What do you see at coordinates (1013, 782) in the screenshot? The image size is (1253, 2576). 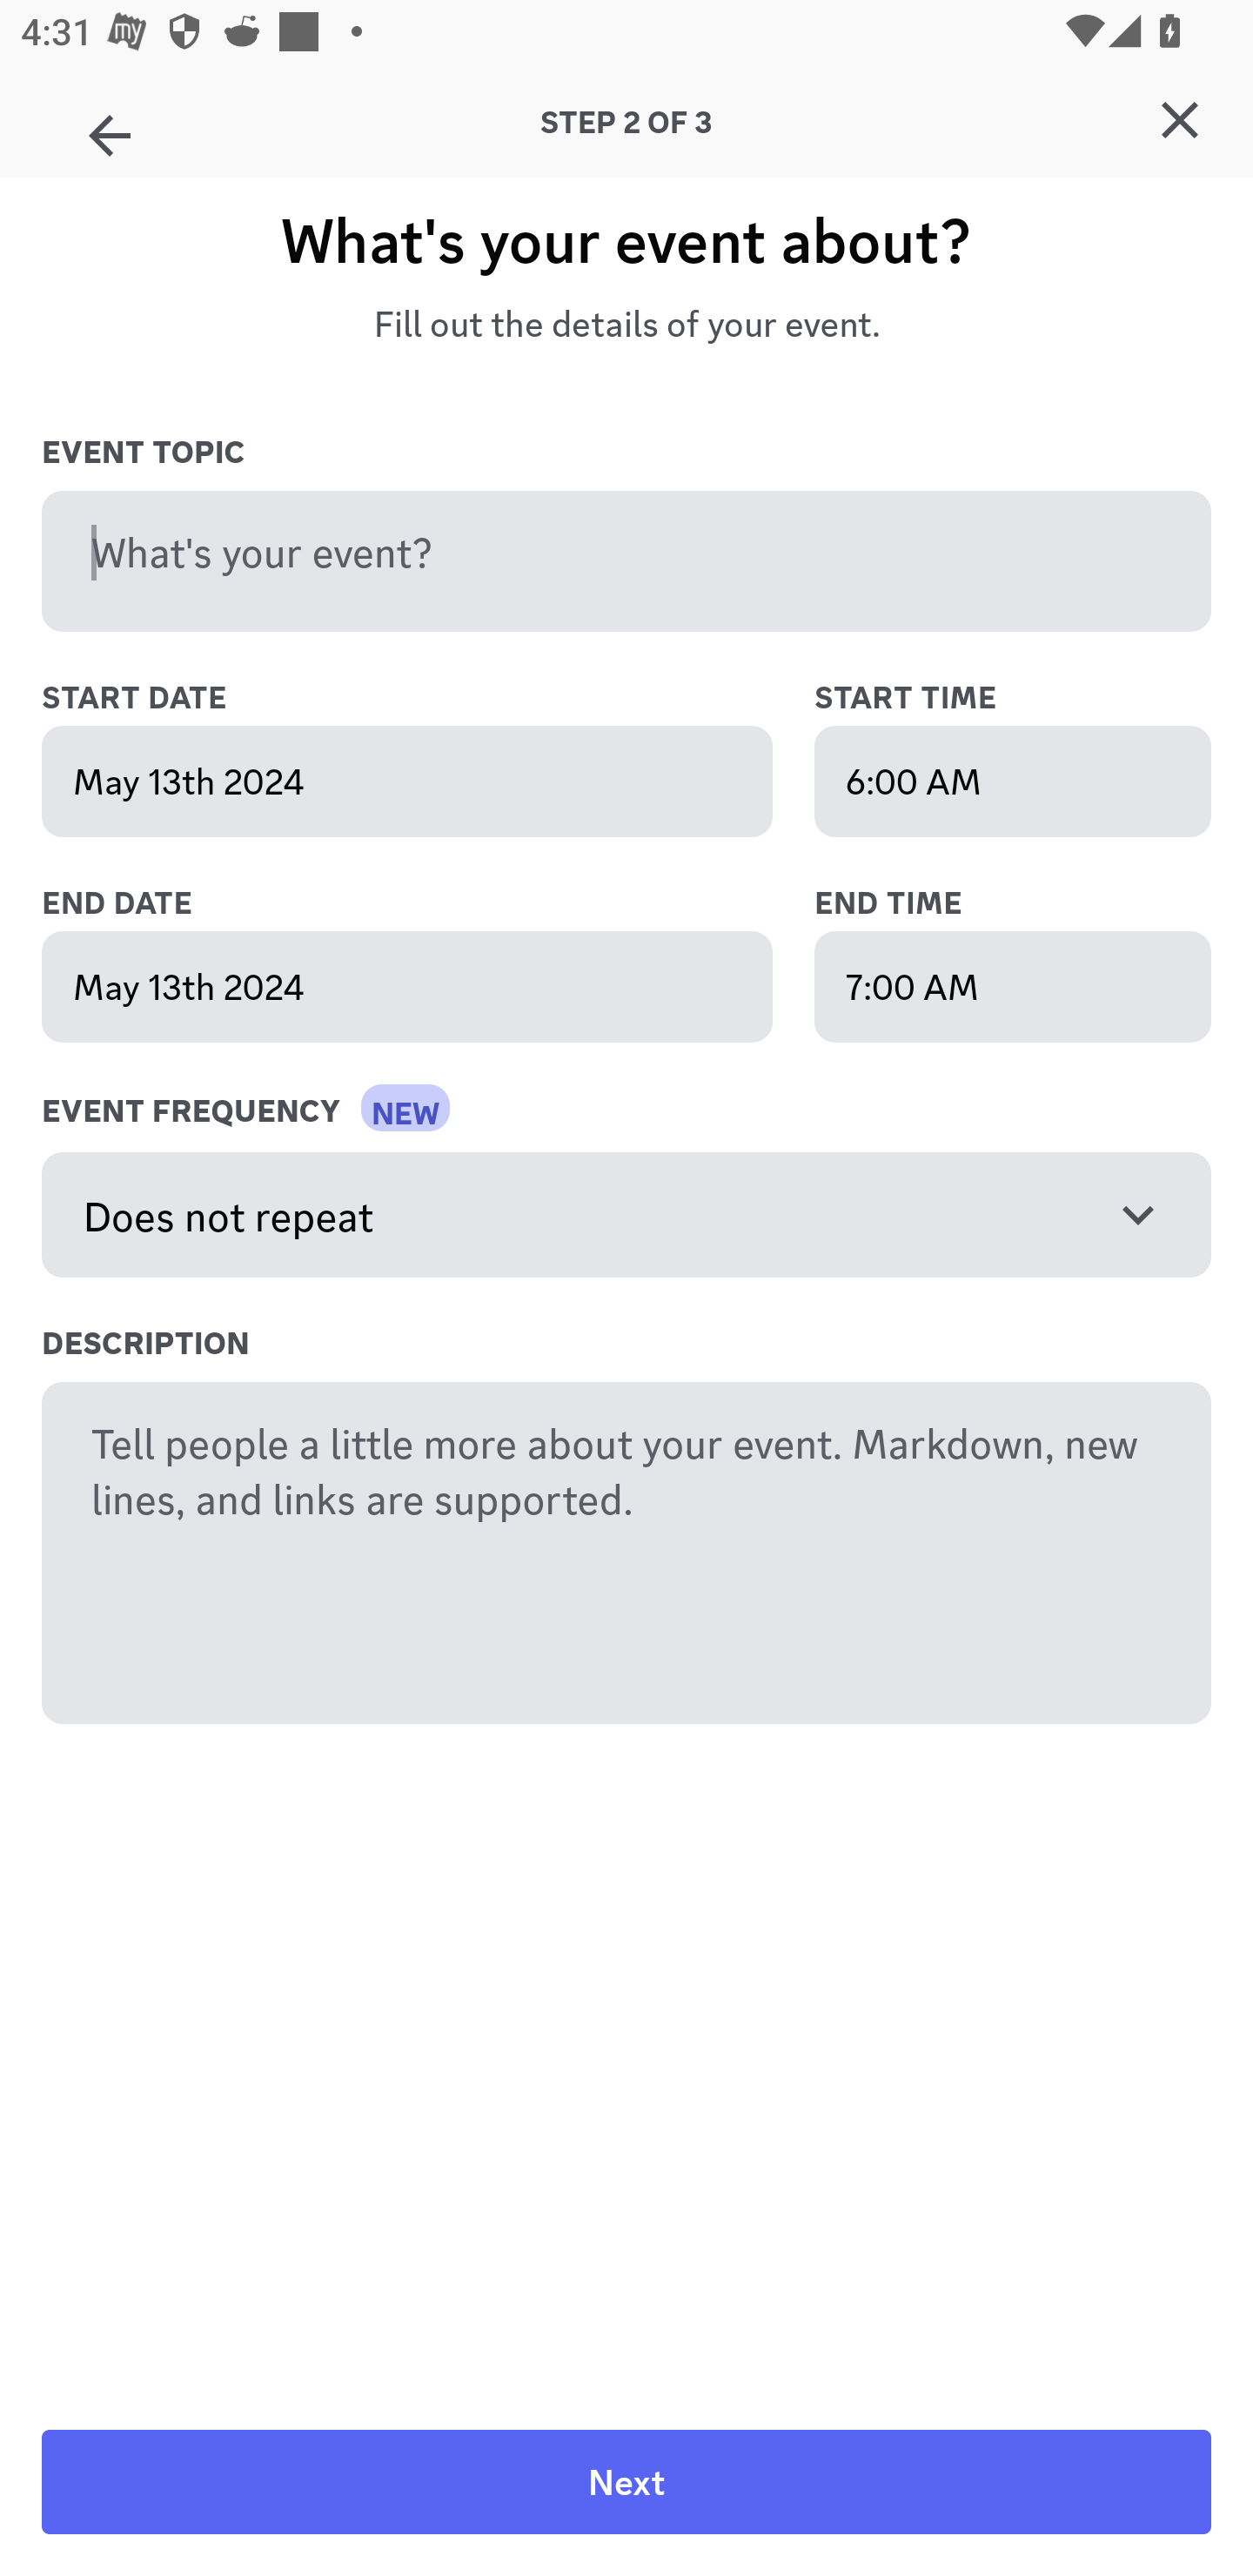 I see `Start Time, 6:00 AM 6:00 AM` at bounding box center [1013, 782].